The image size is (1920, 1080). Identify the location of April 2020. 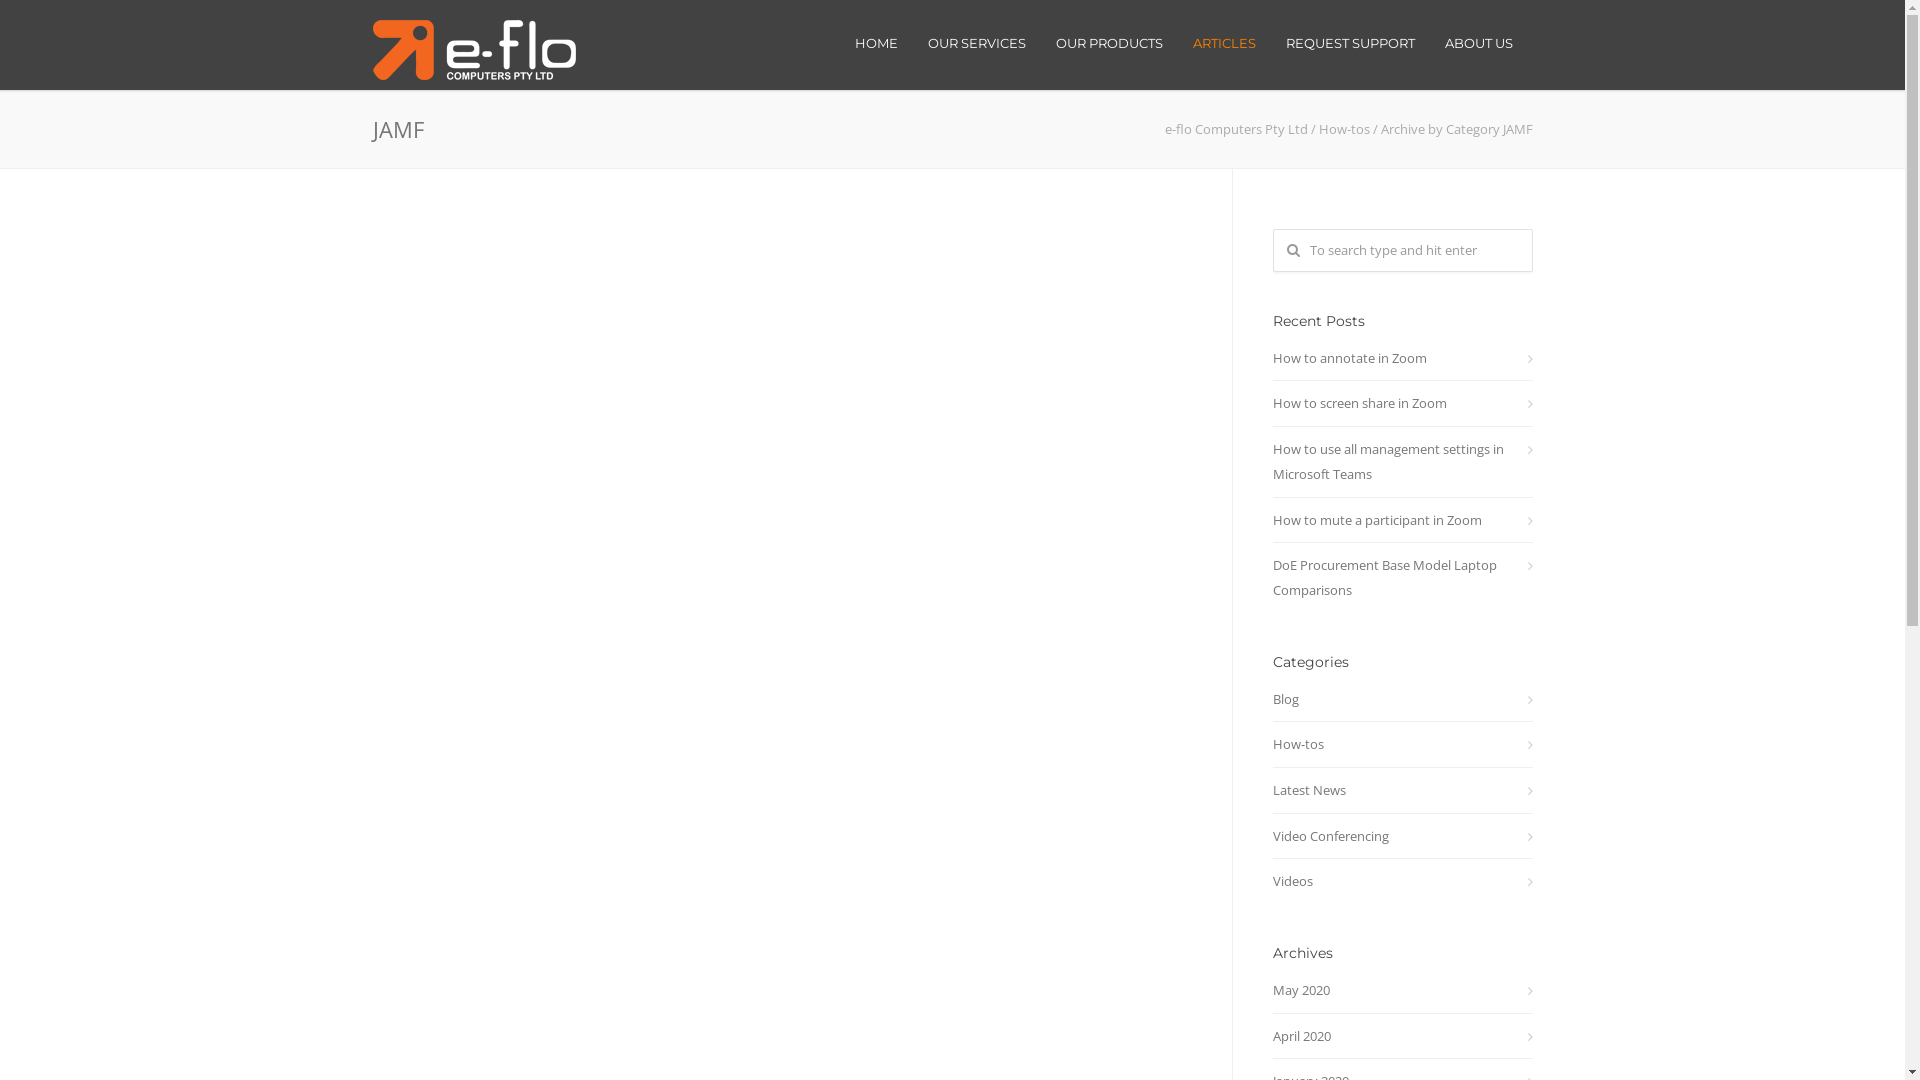
(1402, 1036).